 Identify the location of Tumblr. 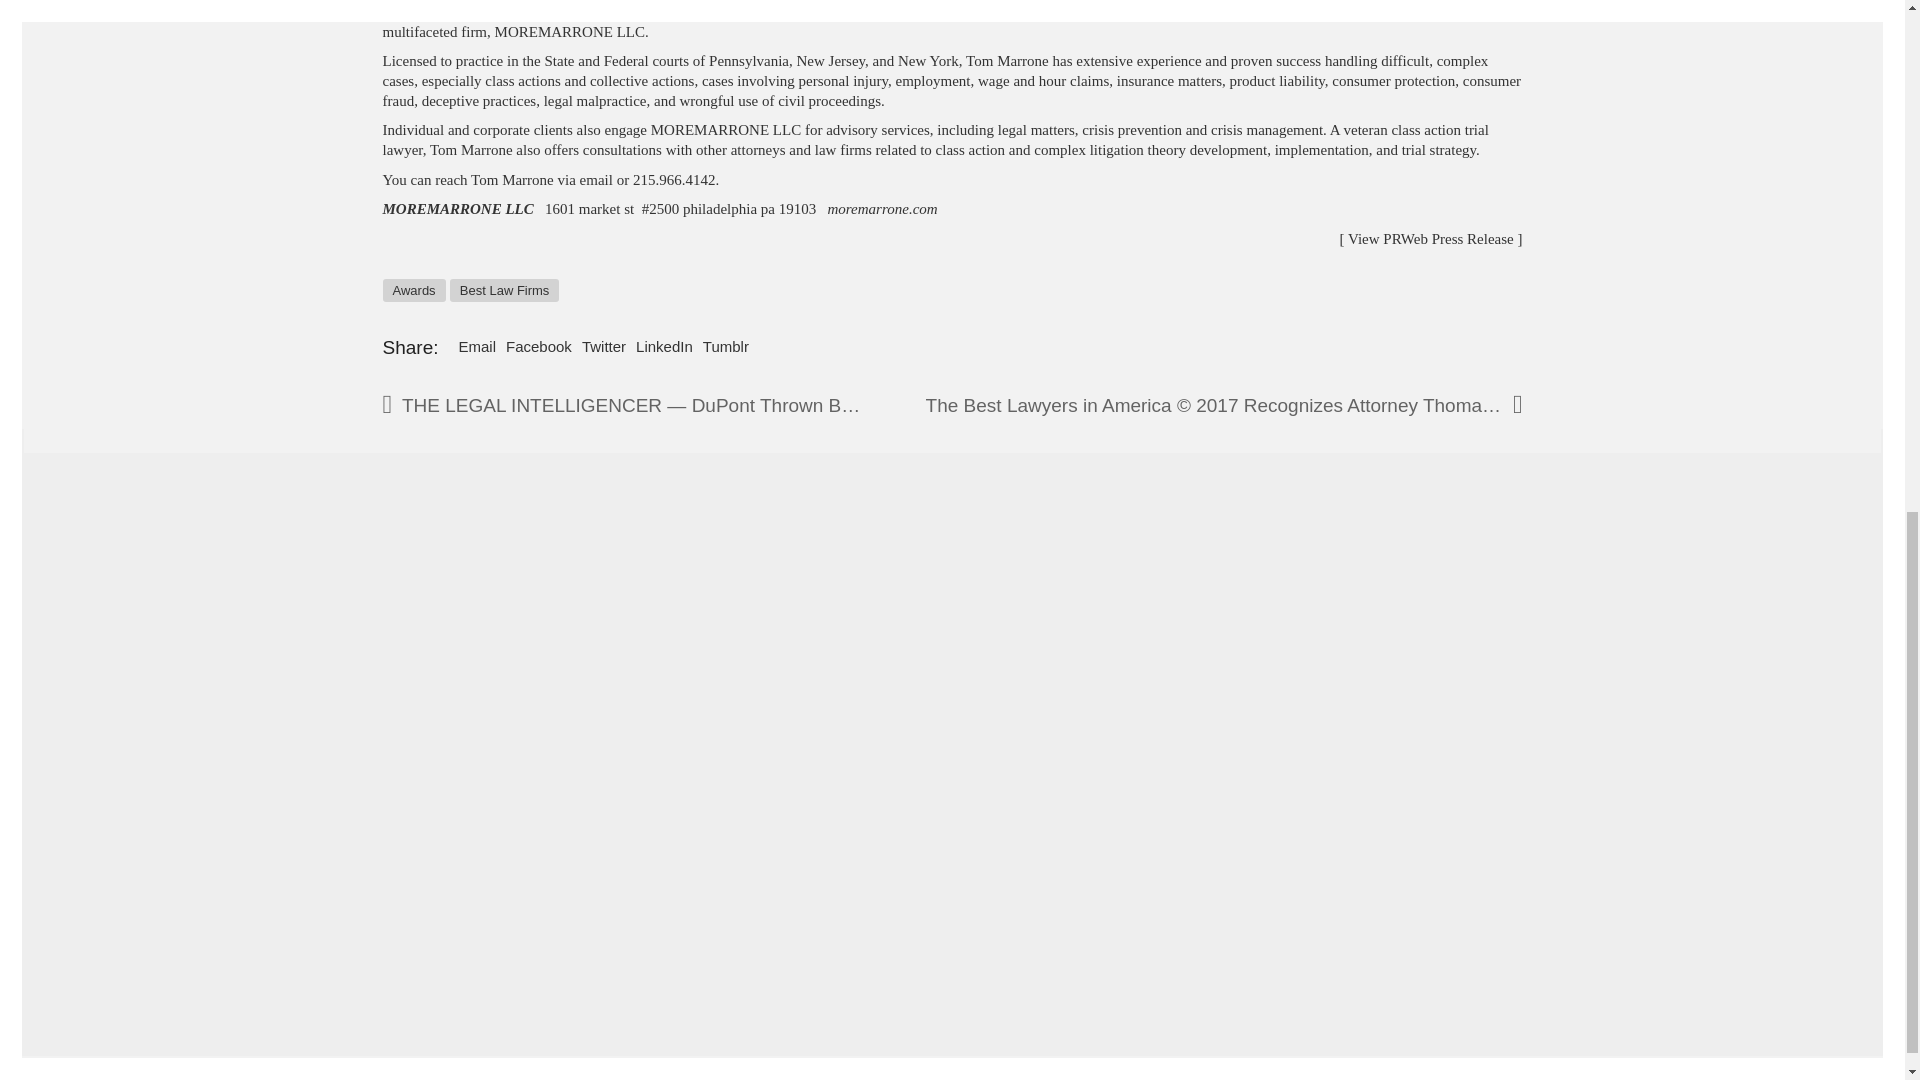
(725, 346).